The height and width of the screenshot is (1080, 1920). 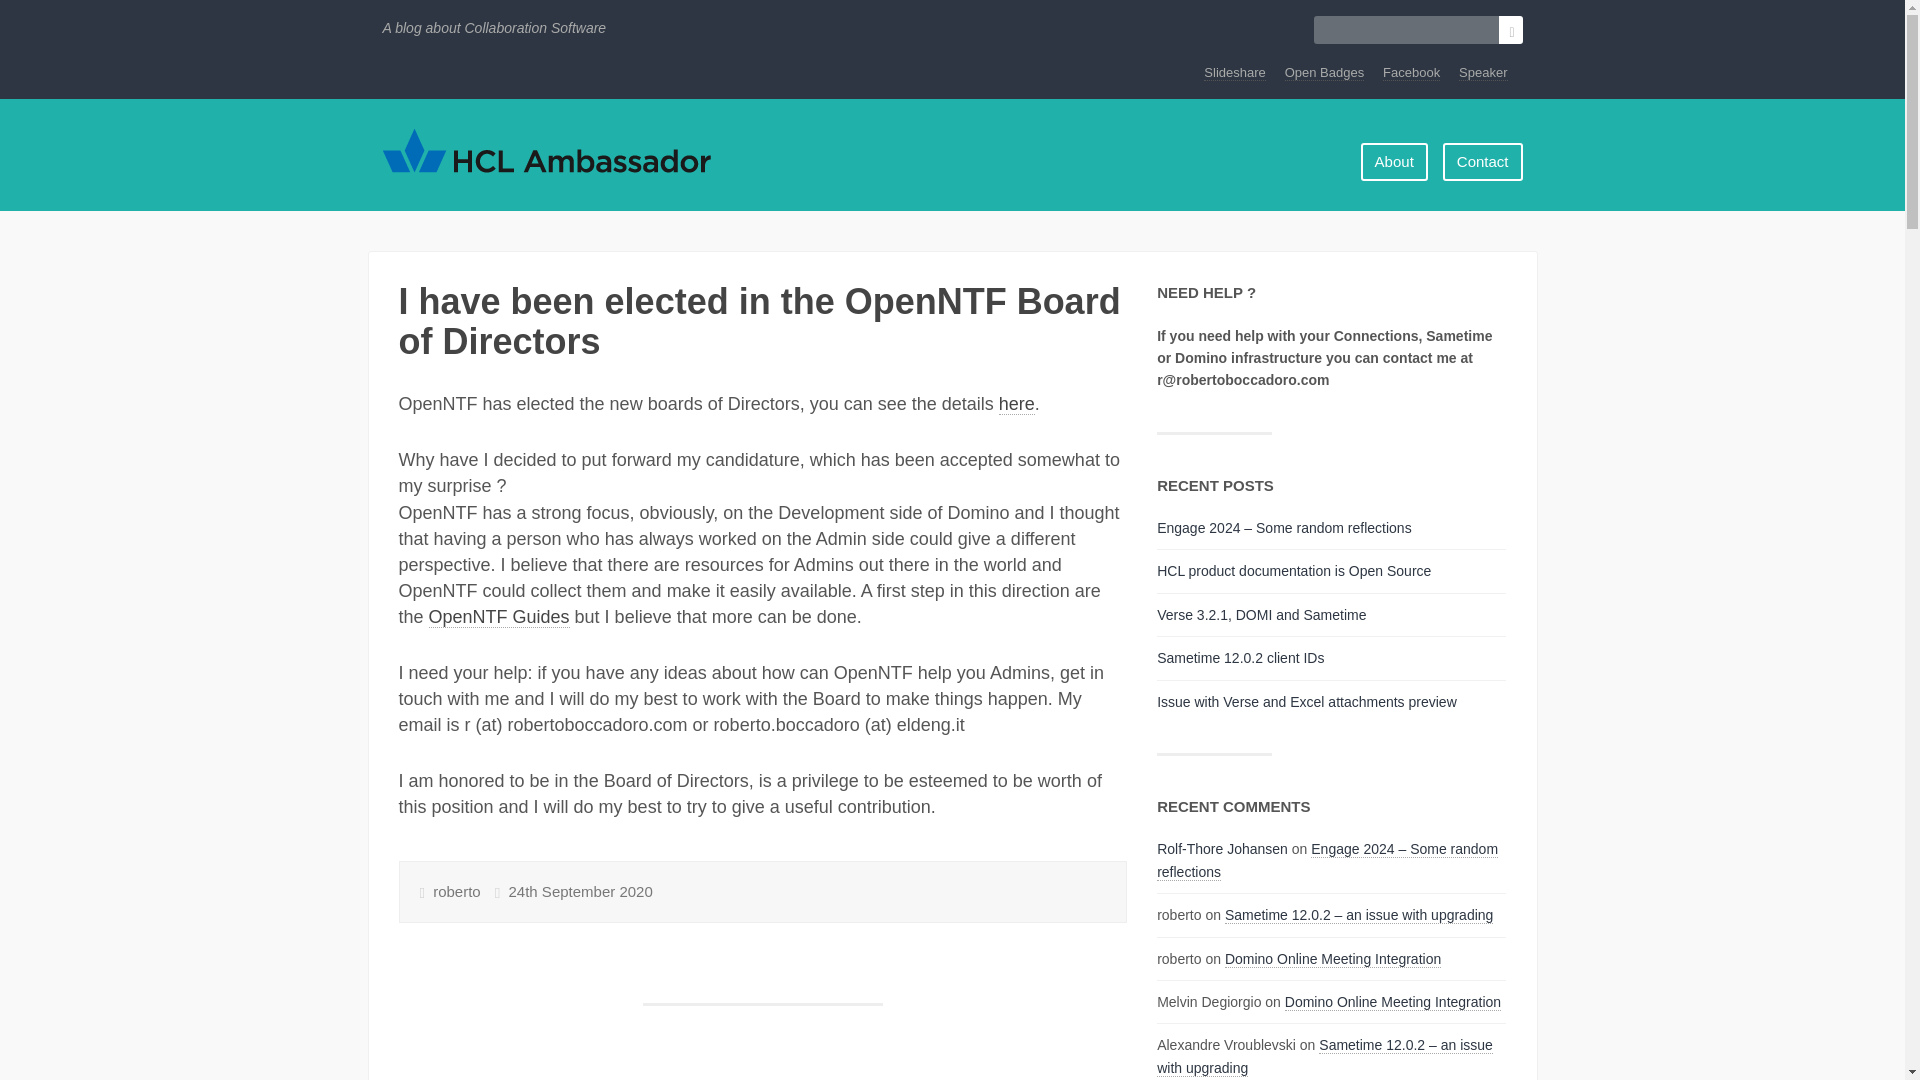 What do you see at coordinates (1294, 570) in the screenshot?
I see `HCL product documentation is Open Source` at bounding box center [1294, 570].